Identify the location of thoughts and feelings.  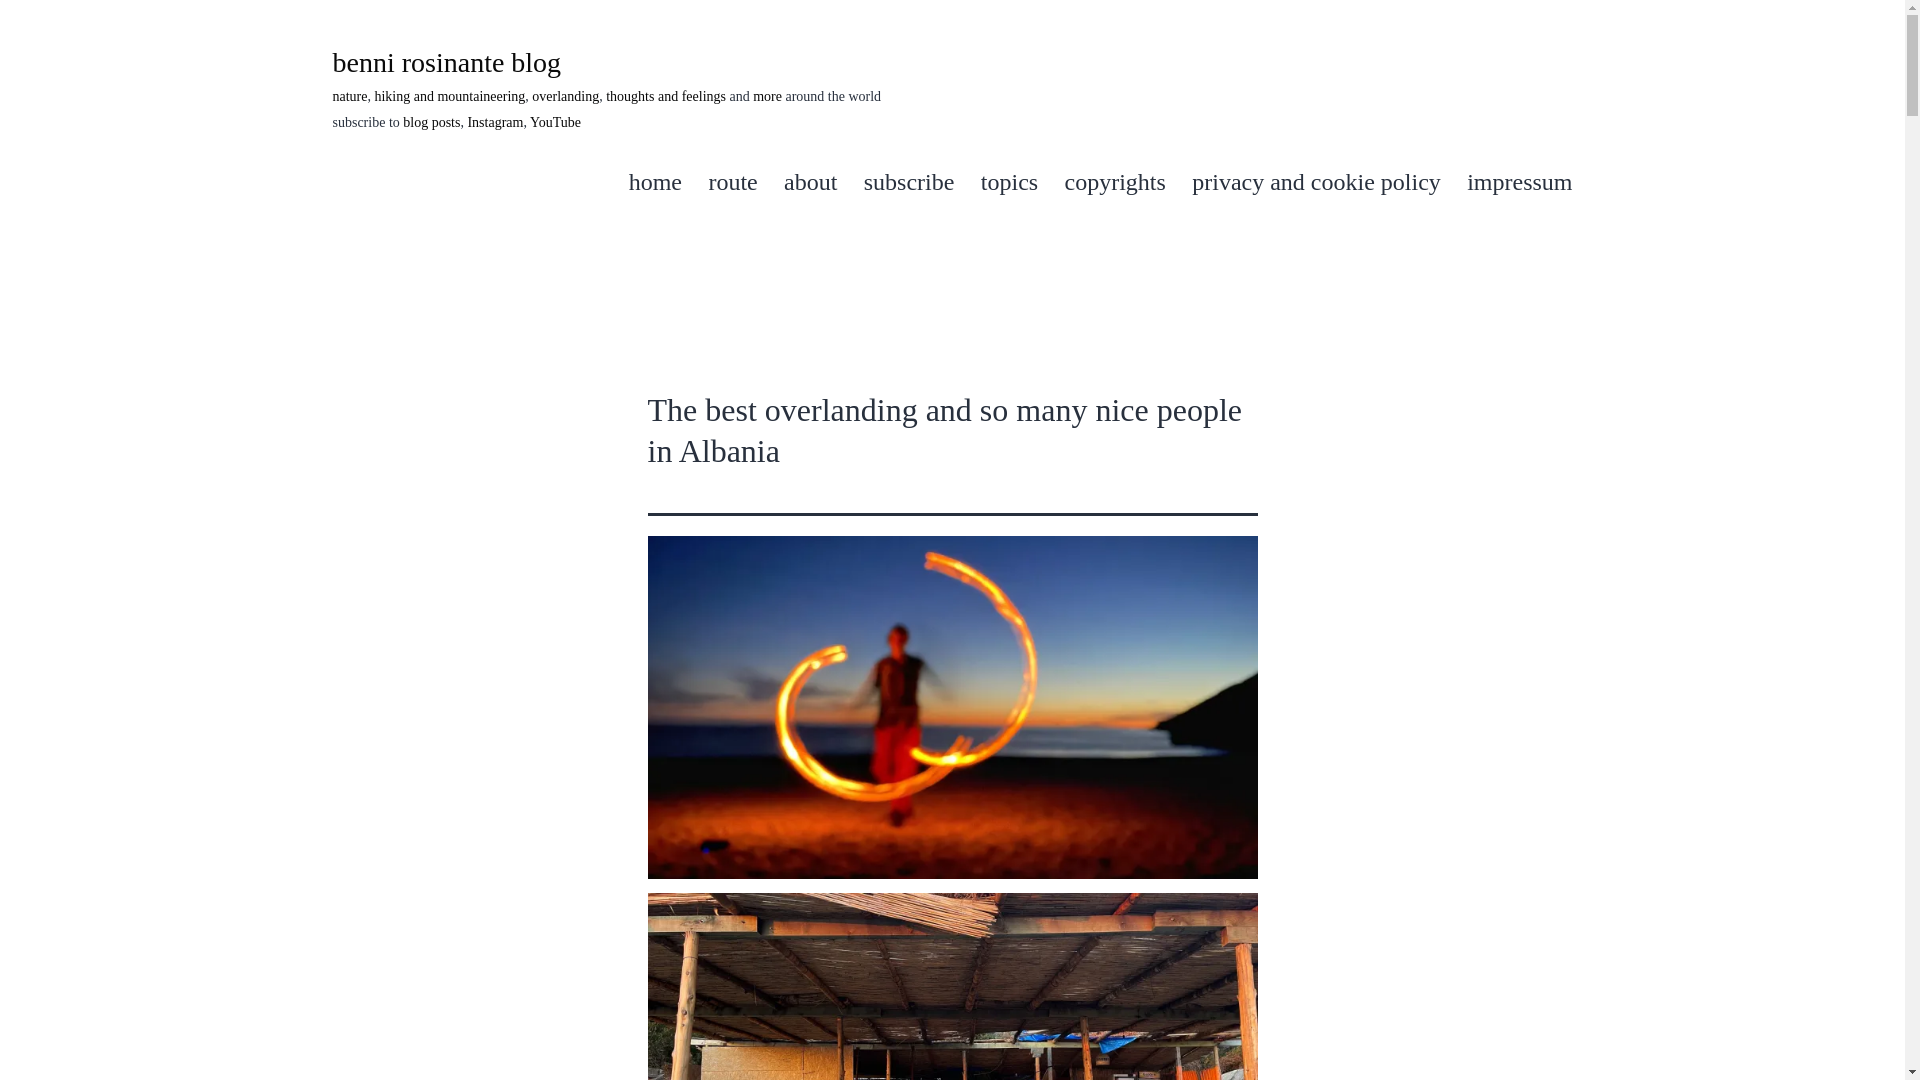
(666, 96).